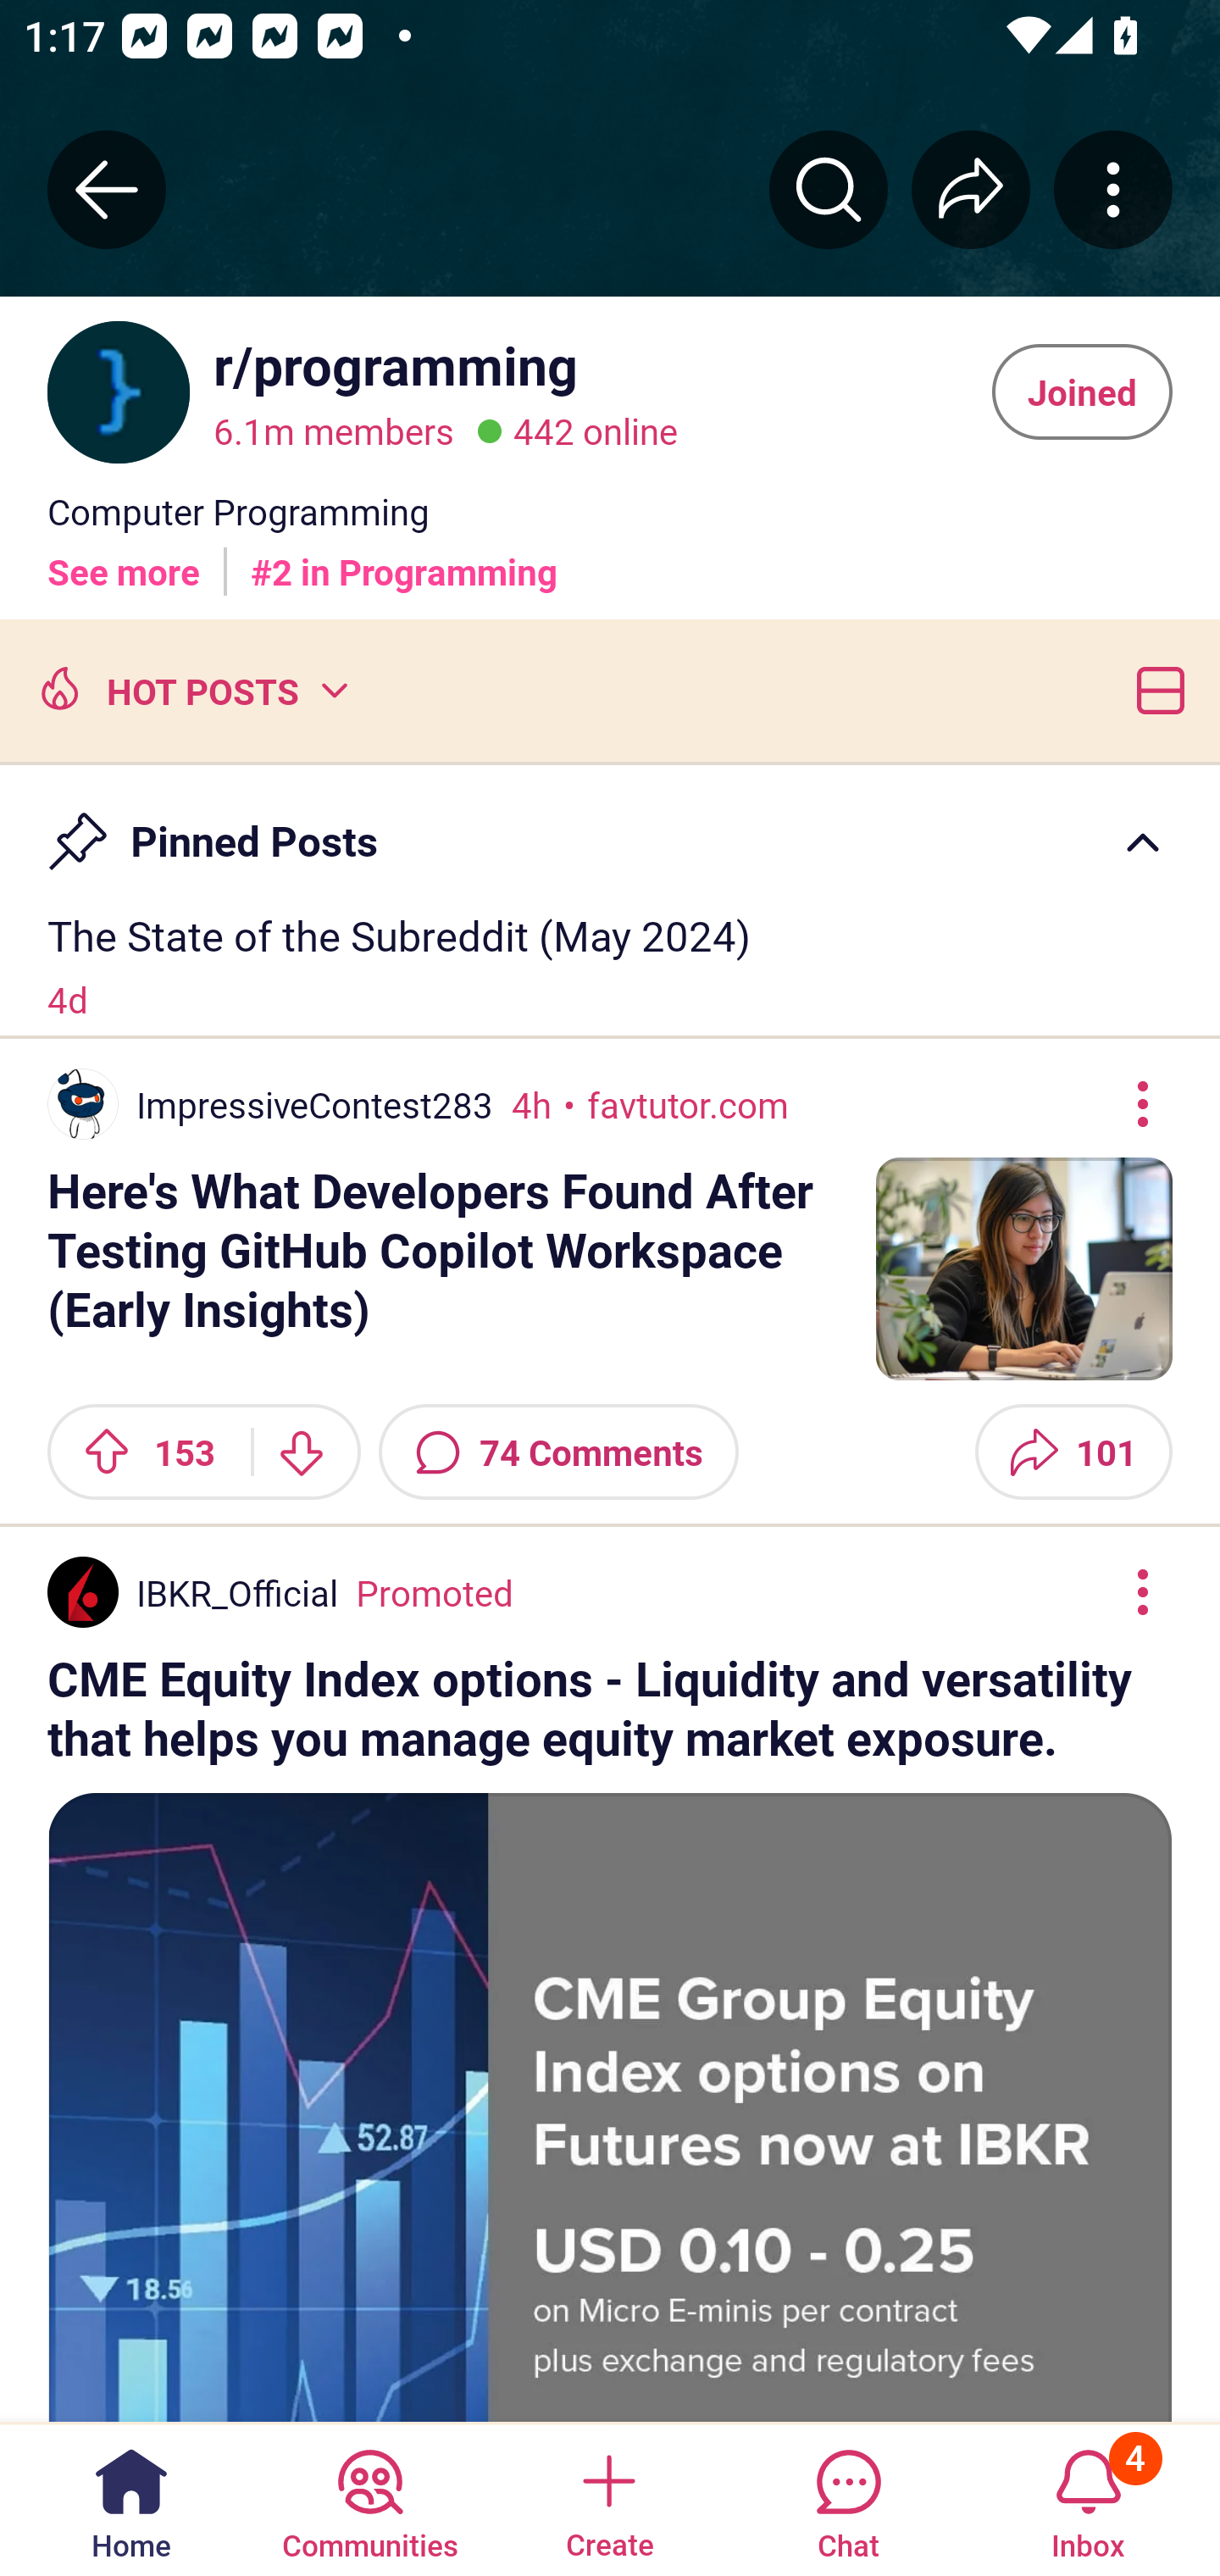  Describe the element at coordinates (191, 688) in the screenshot. I see `Hot posts HOT POSTS` at that location.